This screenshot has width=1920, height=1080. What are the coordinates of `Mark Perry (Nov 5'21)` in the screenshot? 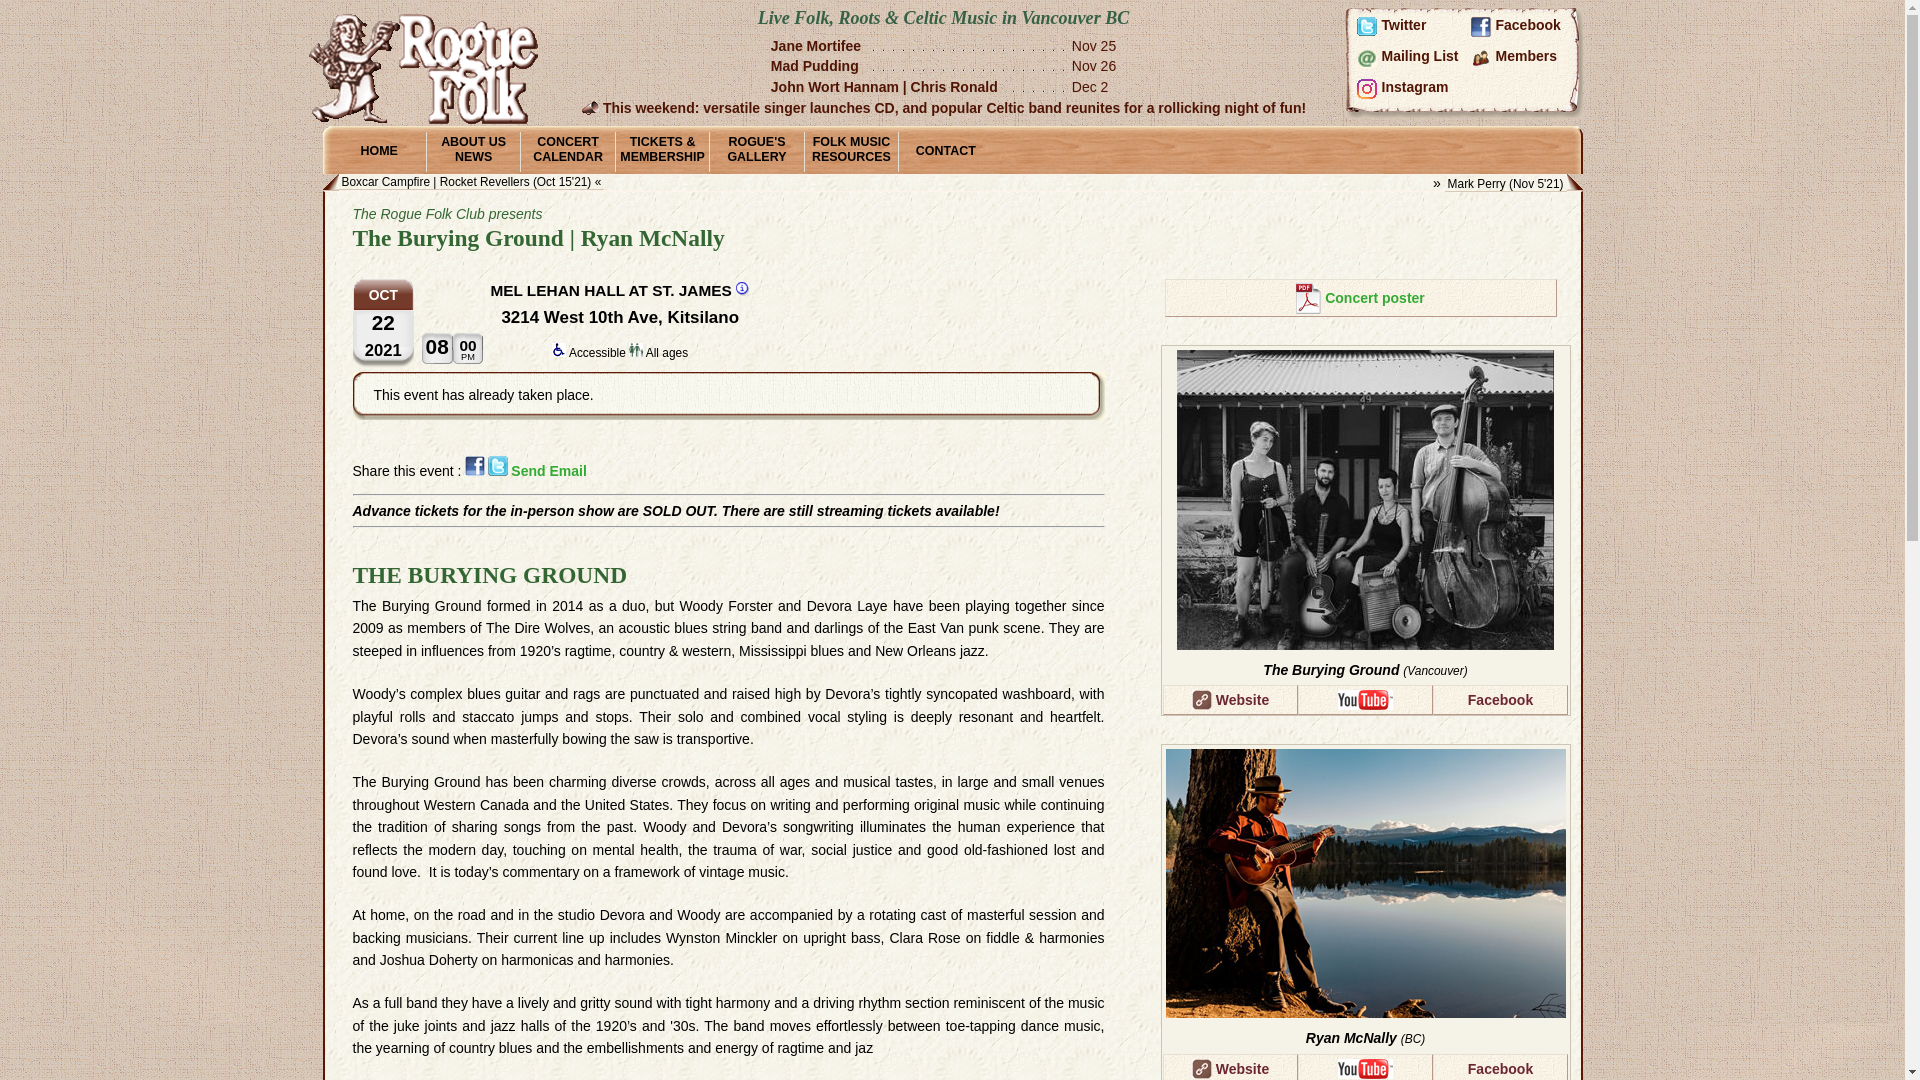 It's located at (1506, 184).